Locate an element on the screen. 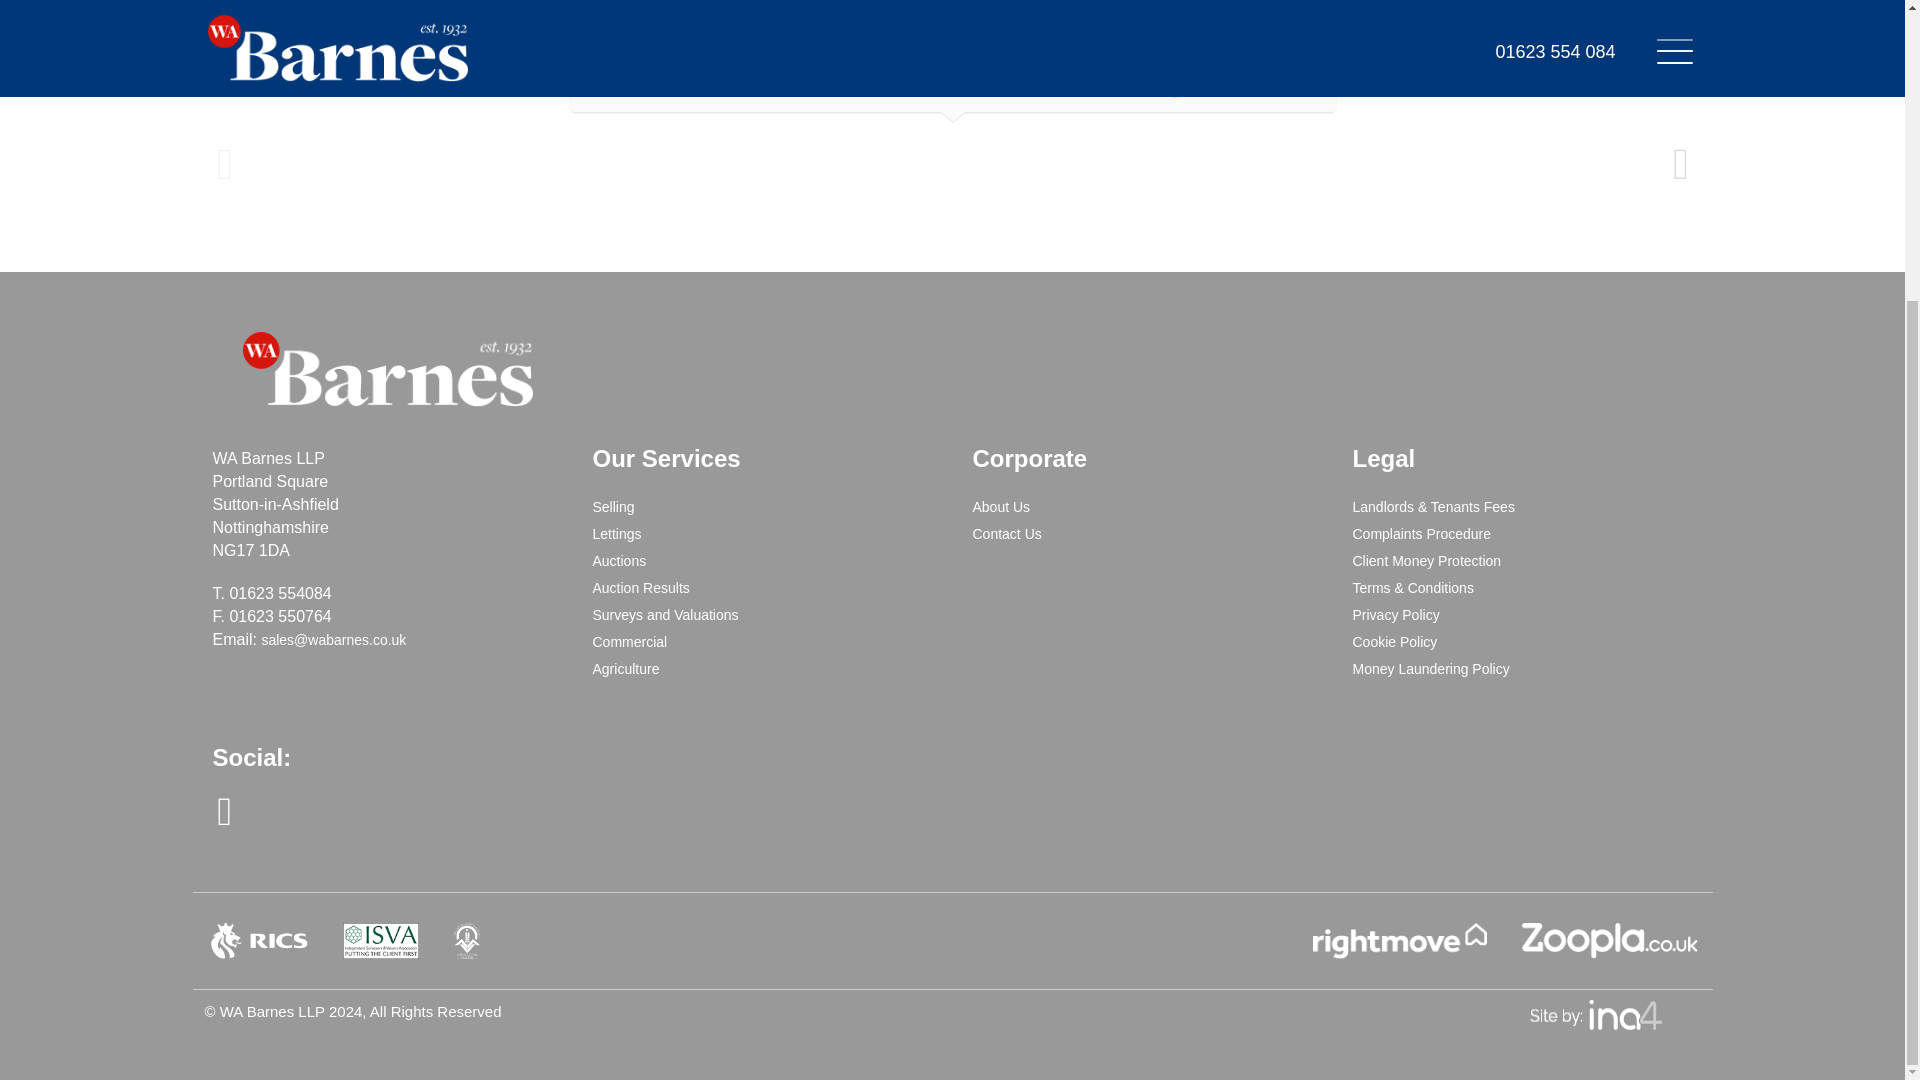  Privacy Policy is located at coordinates (1394, 614).